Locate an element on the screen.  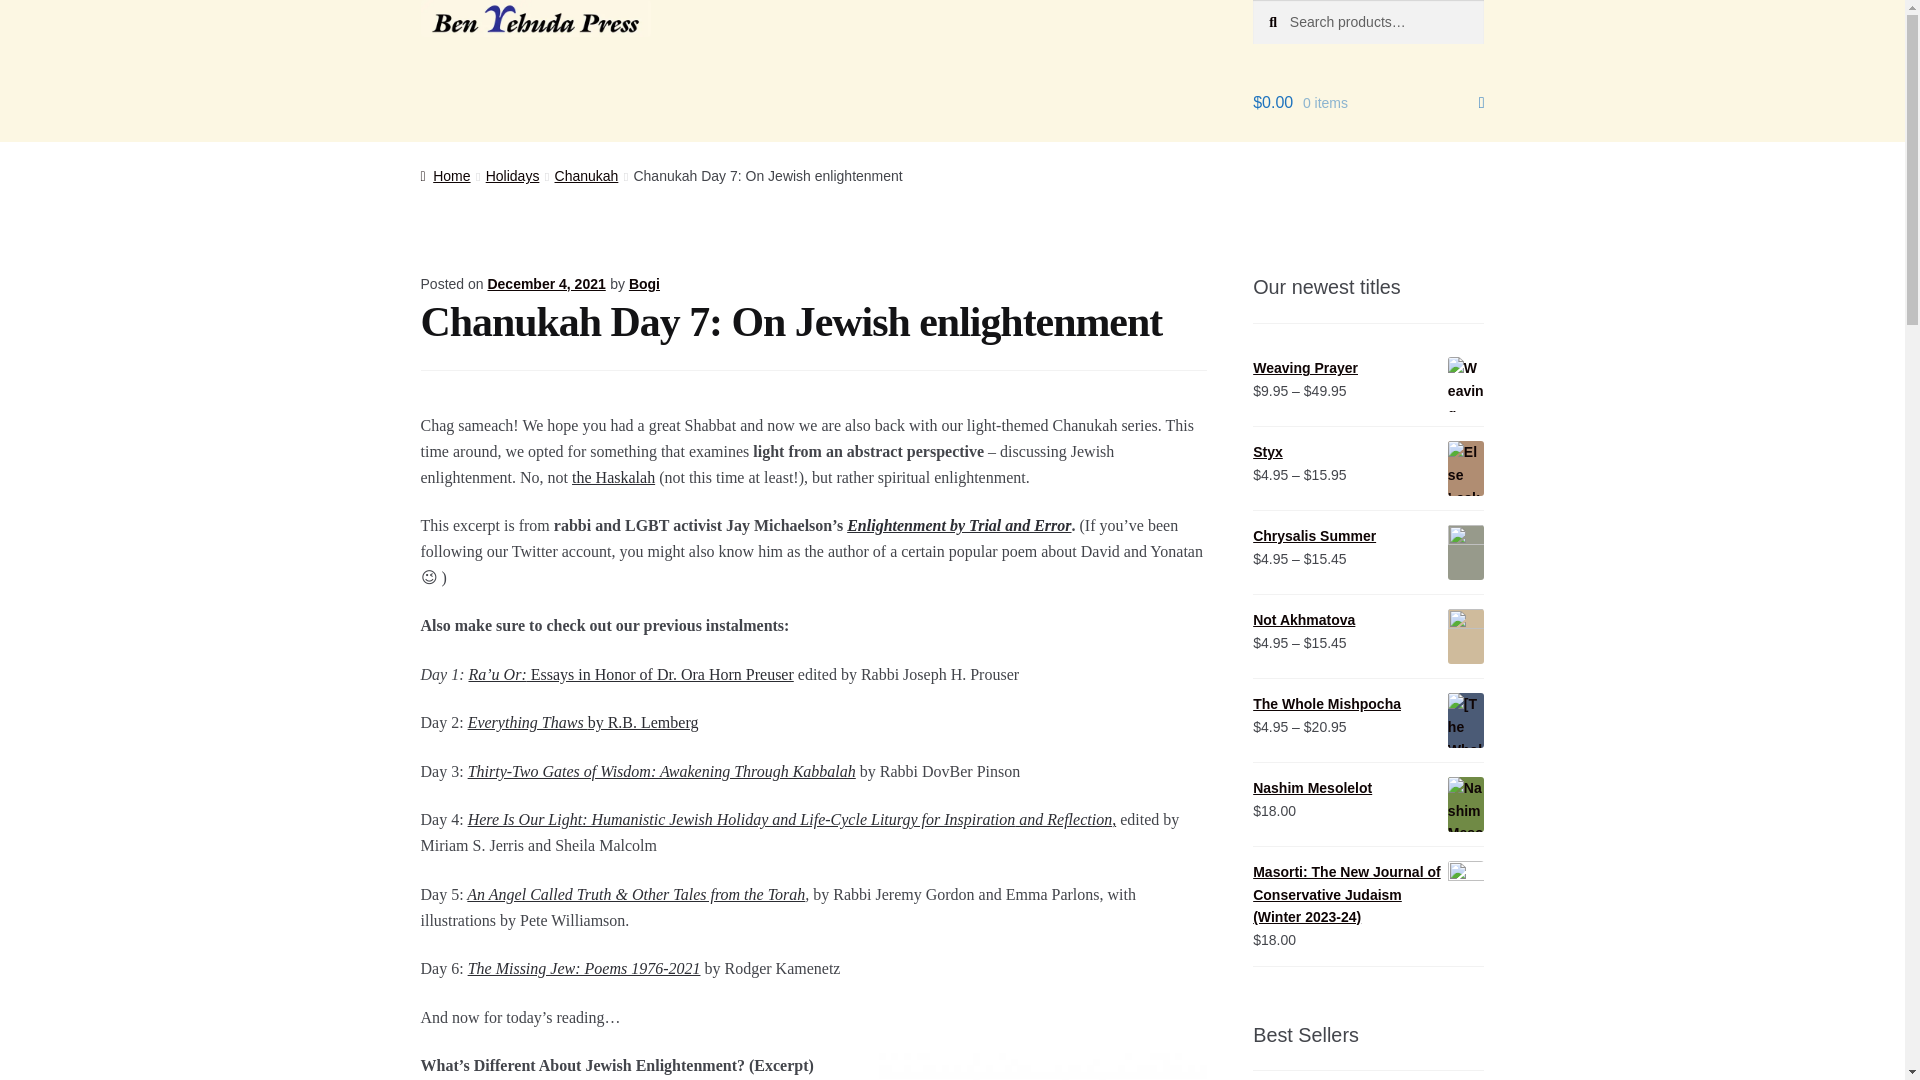
Chanukah is located at coordinates (586, 176).